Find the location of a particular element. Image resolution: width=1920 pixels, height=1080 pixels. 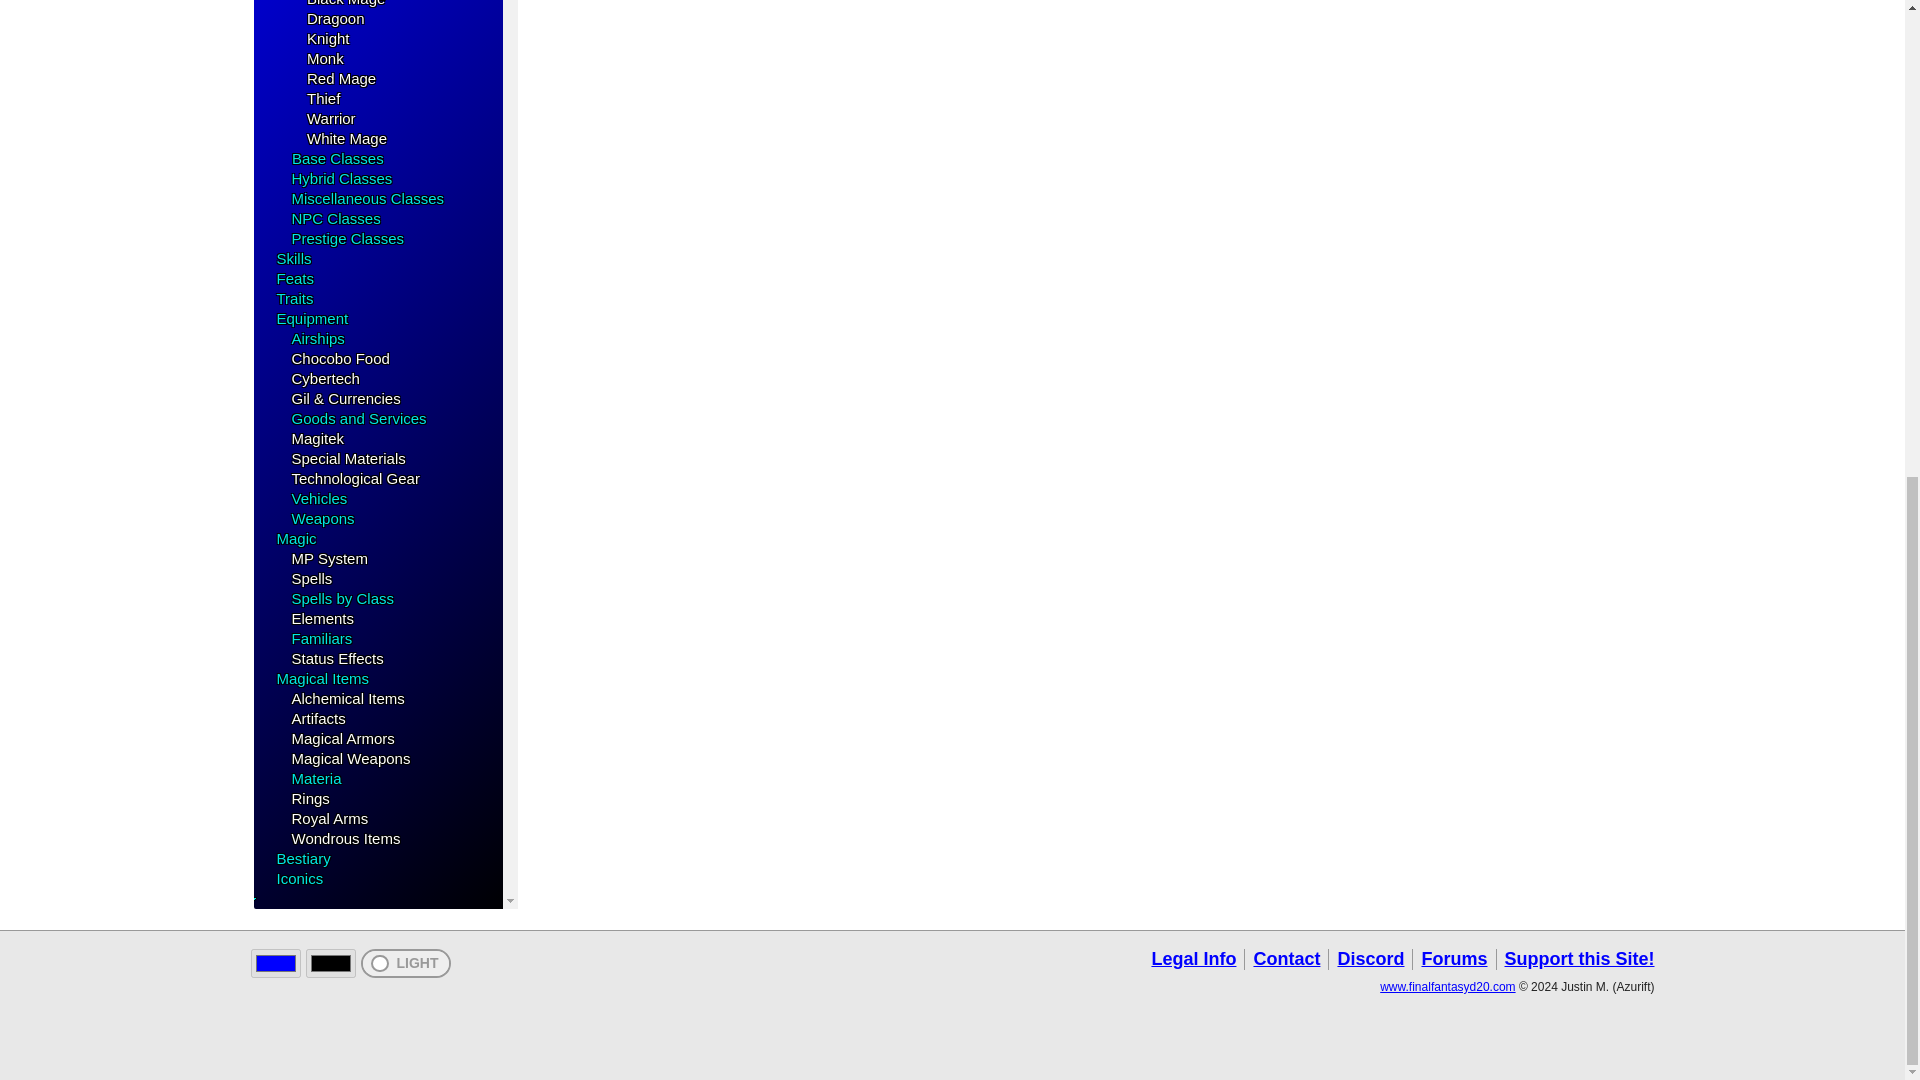

Upper left corner sidebar menu gradient color is located at coordinates (274, 964).